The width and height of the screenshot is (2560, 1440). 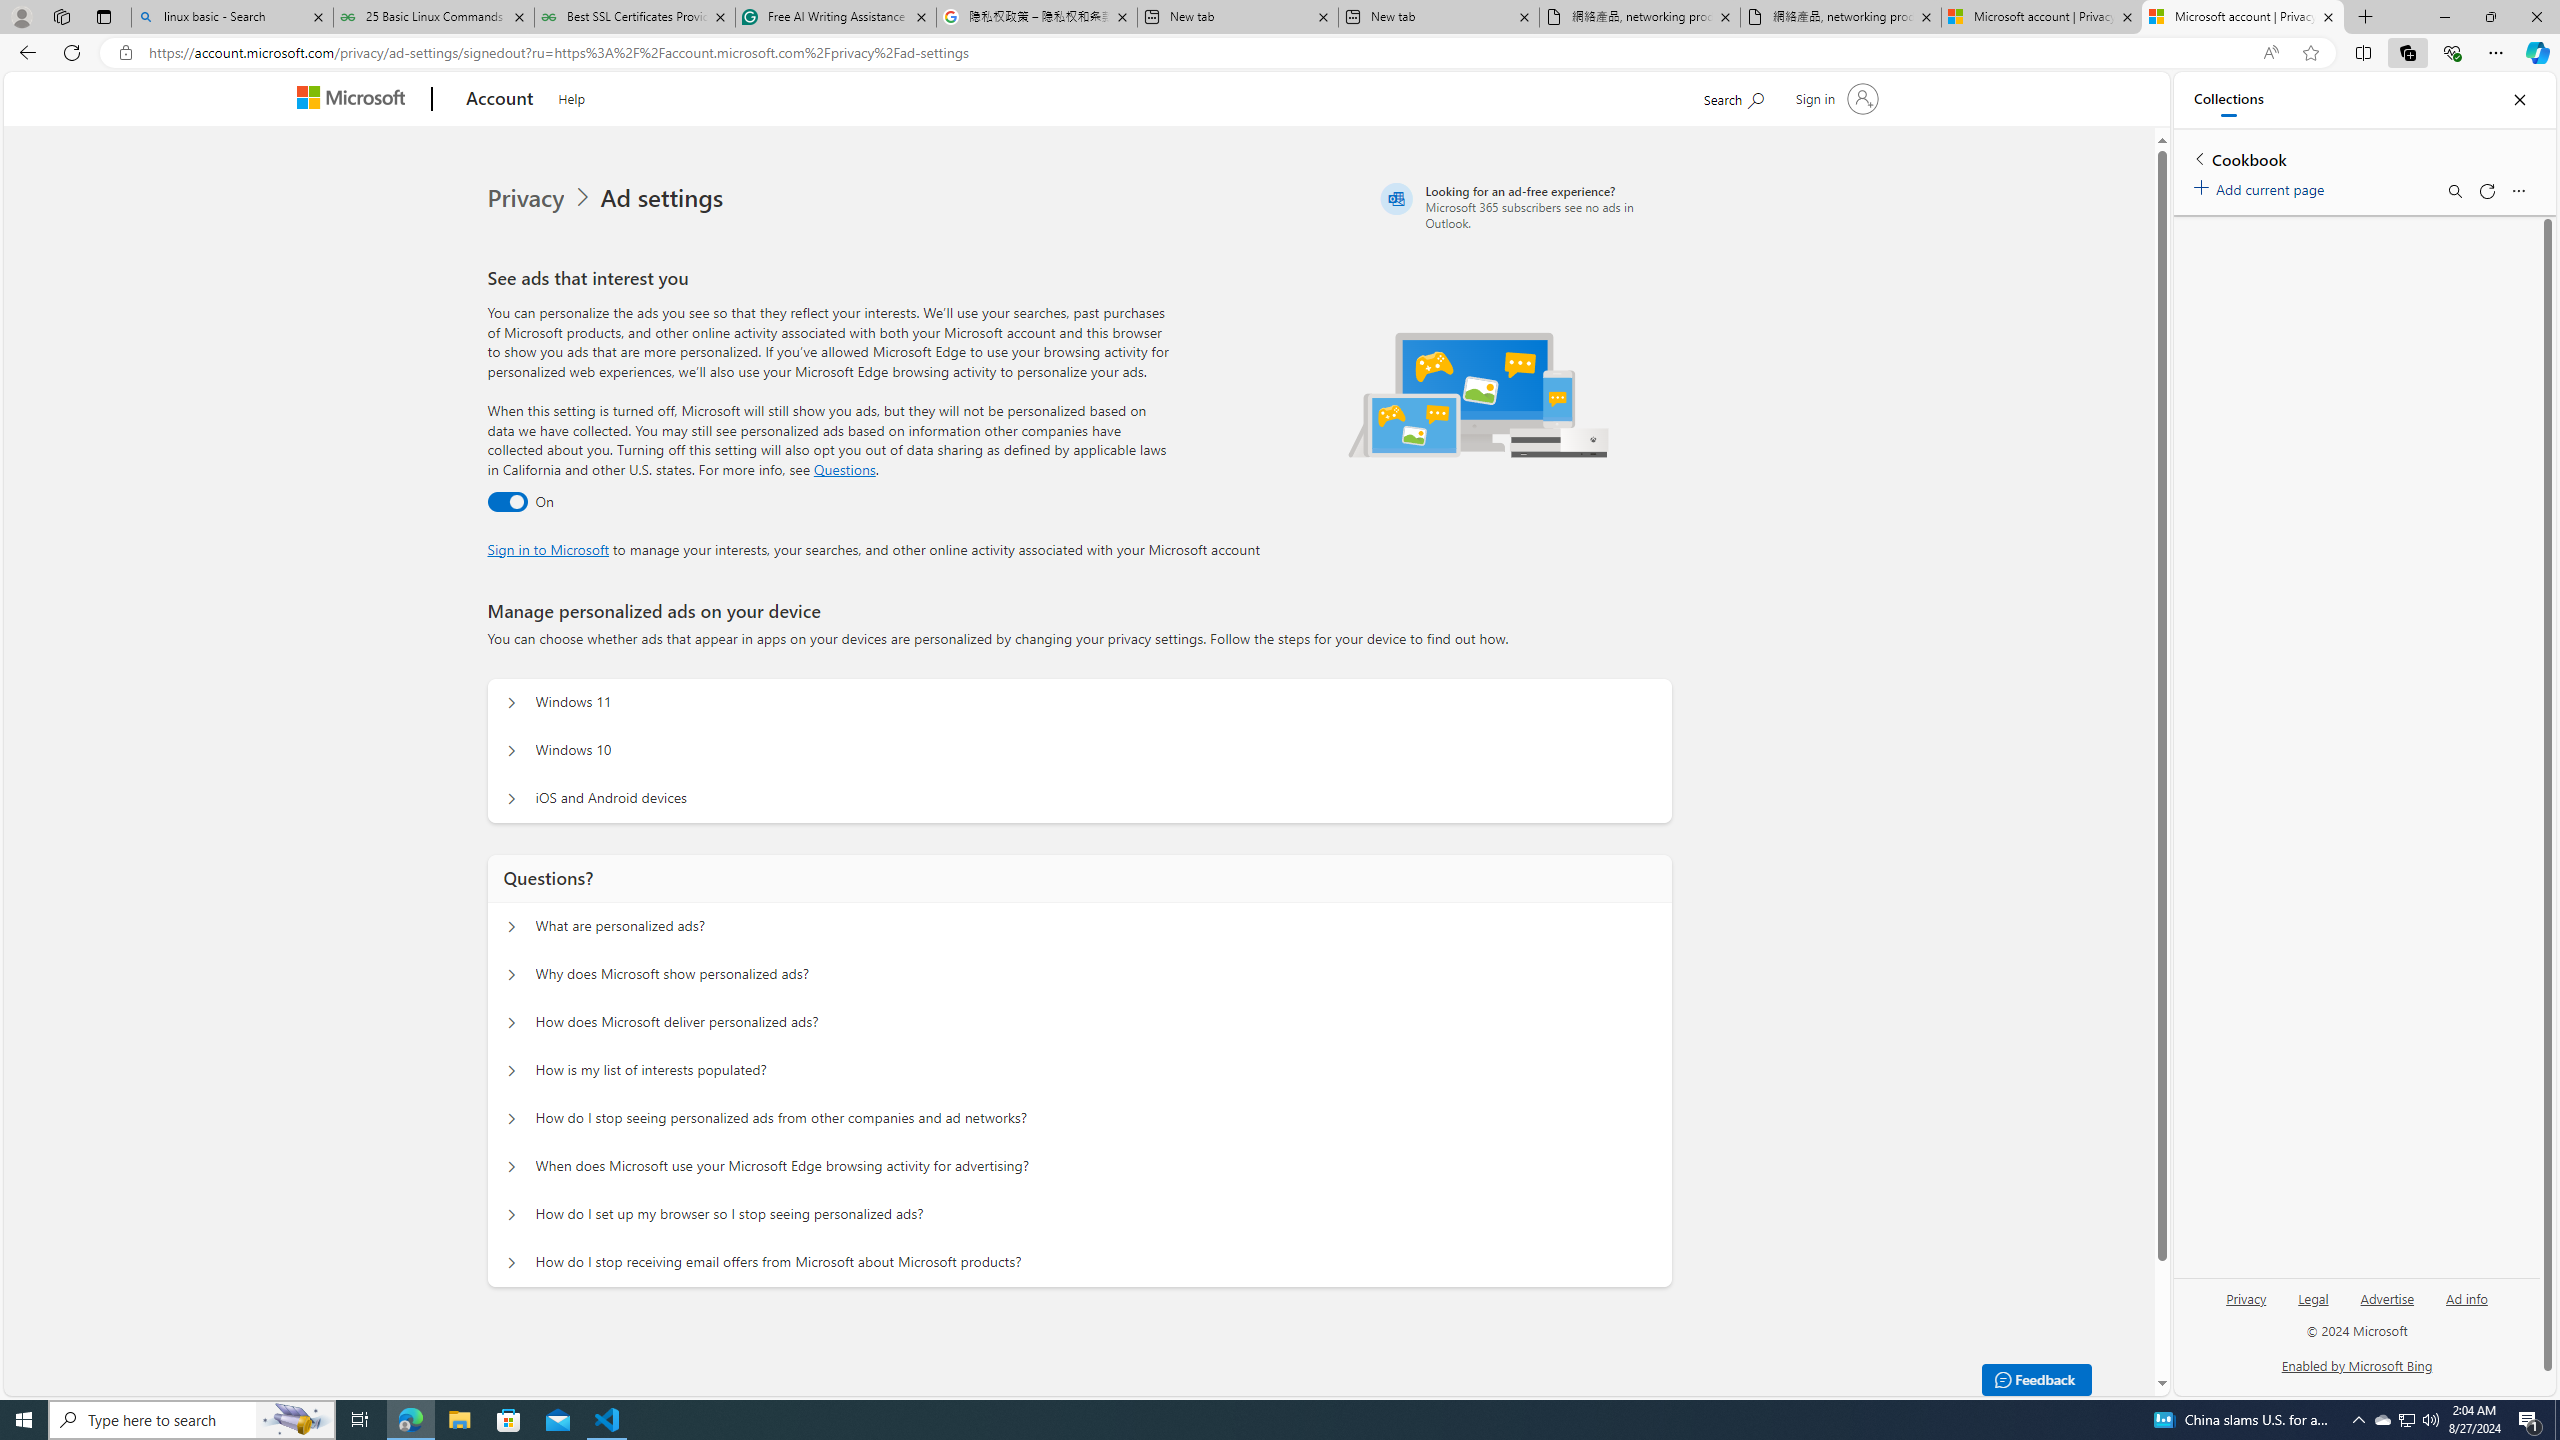 I want to click on Add current page, so click(x=2262, y=186).